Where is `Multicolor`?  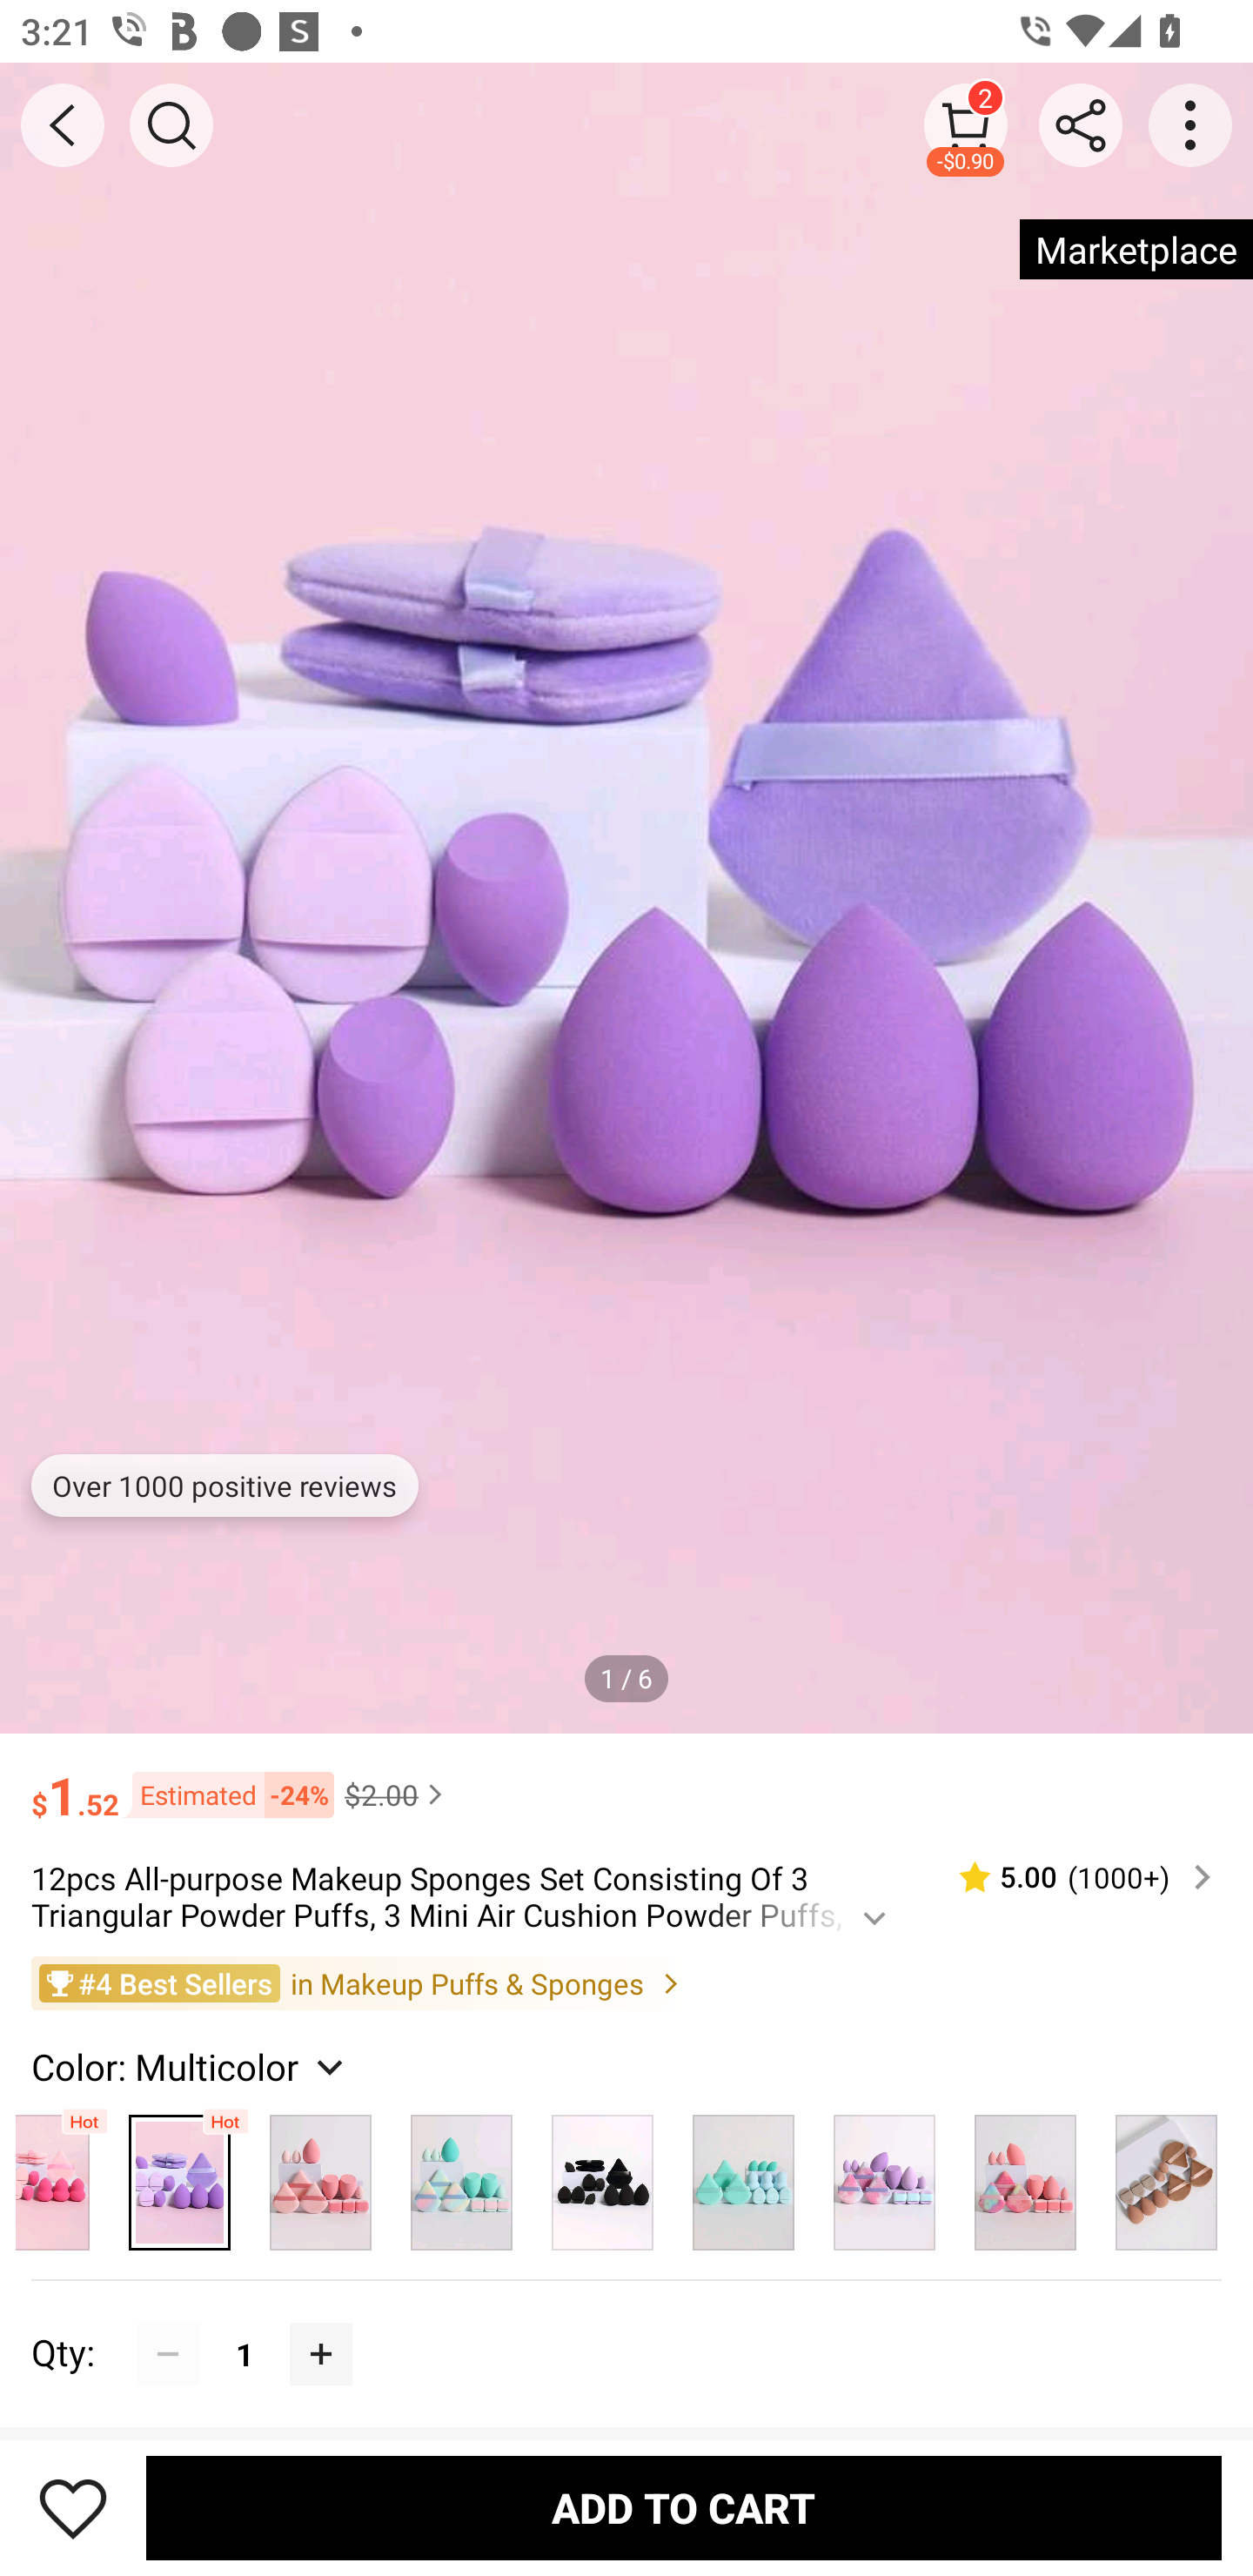 Multicolor is located at coordinates (320, 2175).